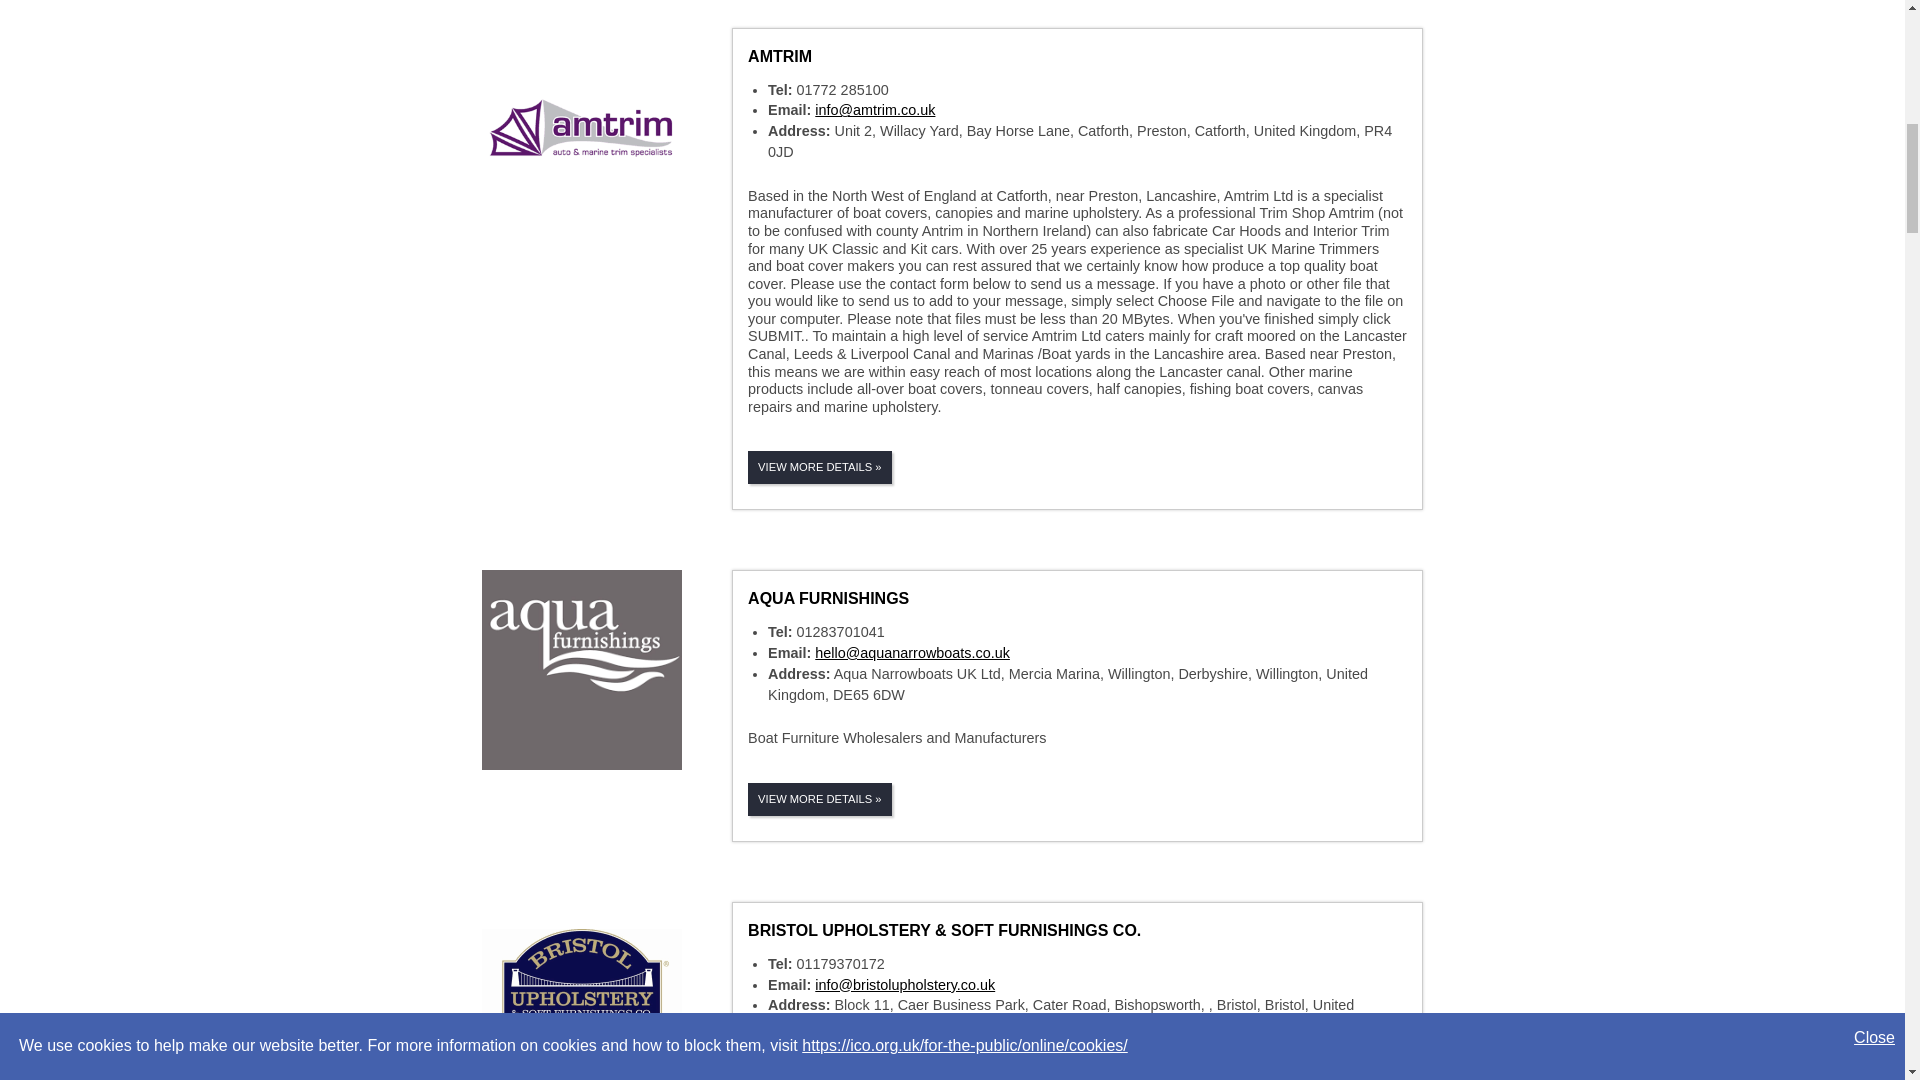  I want to click on View Aqua Furnishings, so click(828, 598).